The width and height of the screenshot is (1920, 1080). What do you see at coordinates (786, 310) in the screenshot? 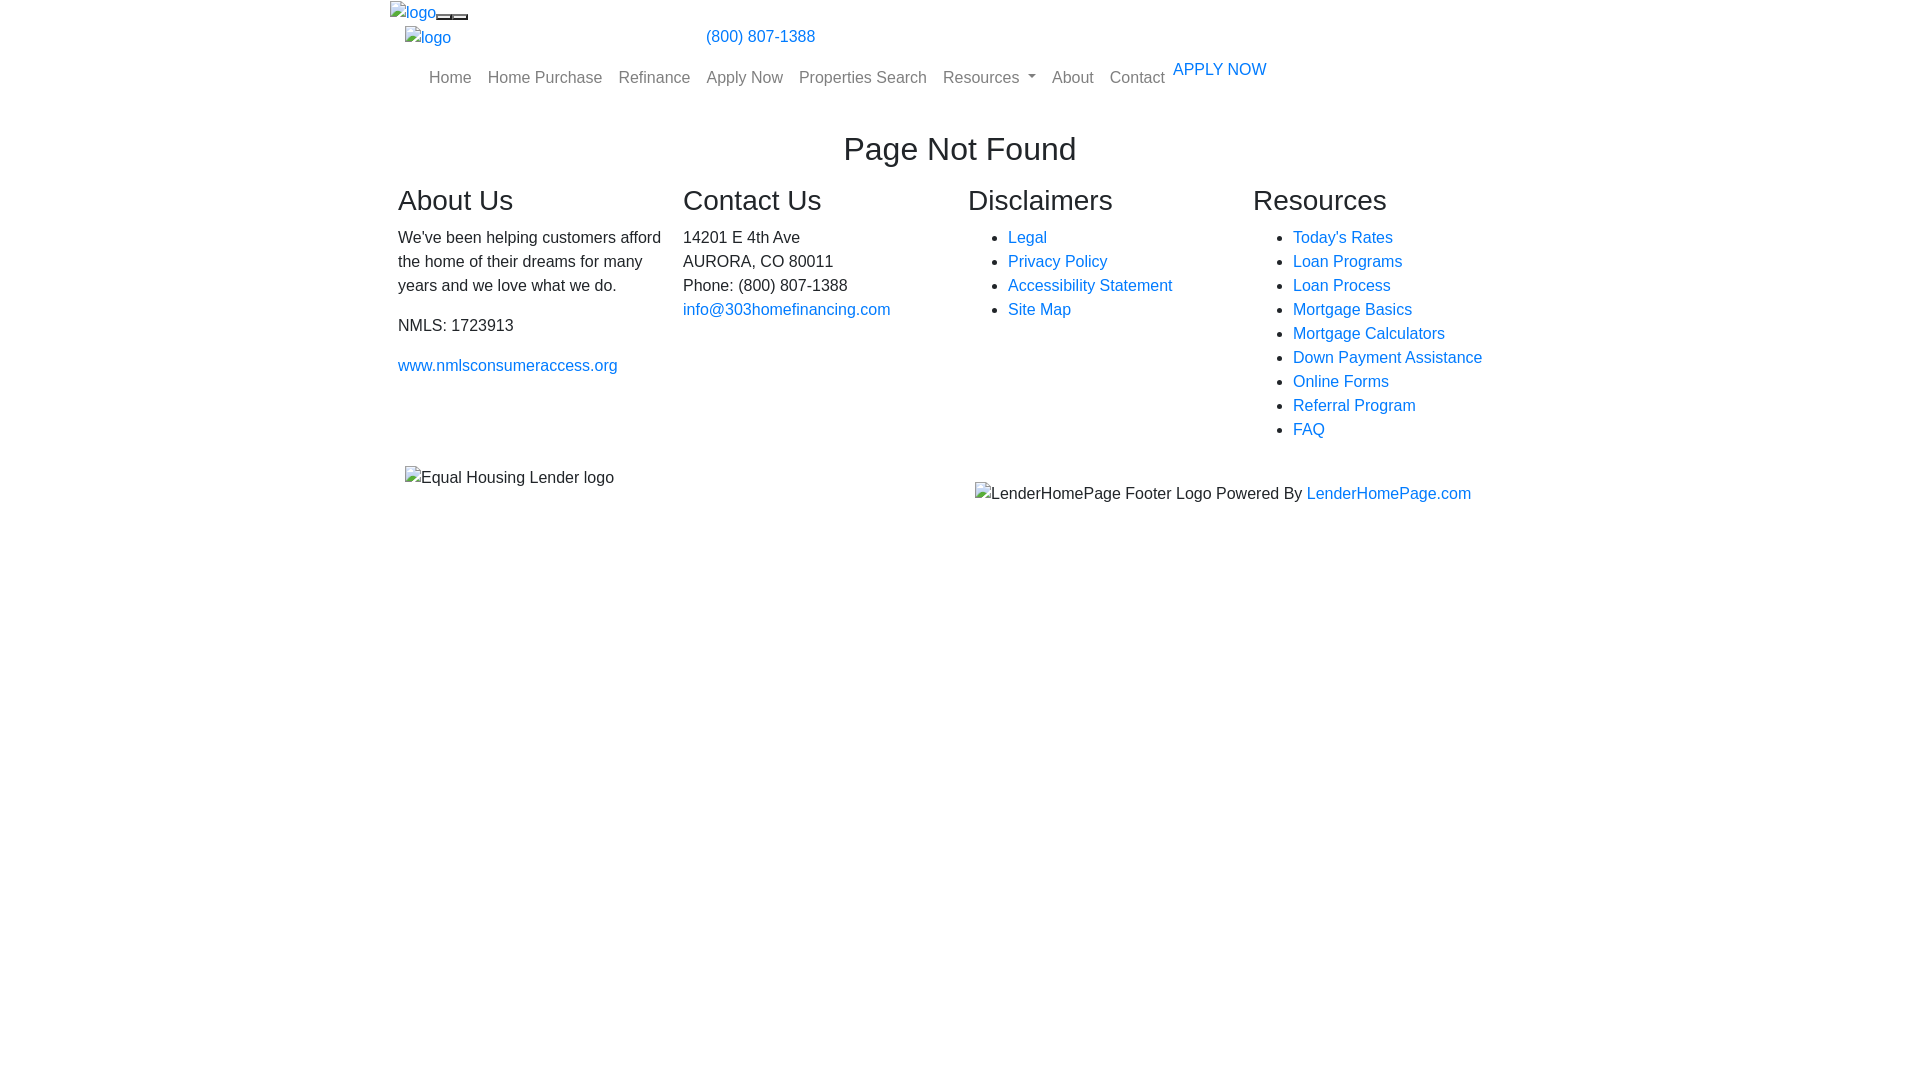
I see `info@303homefinancing.com` at bounding box center [786, 310].